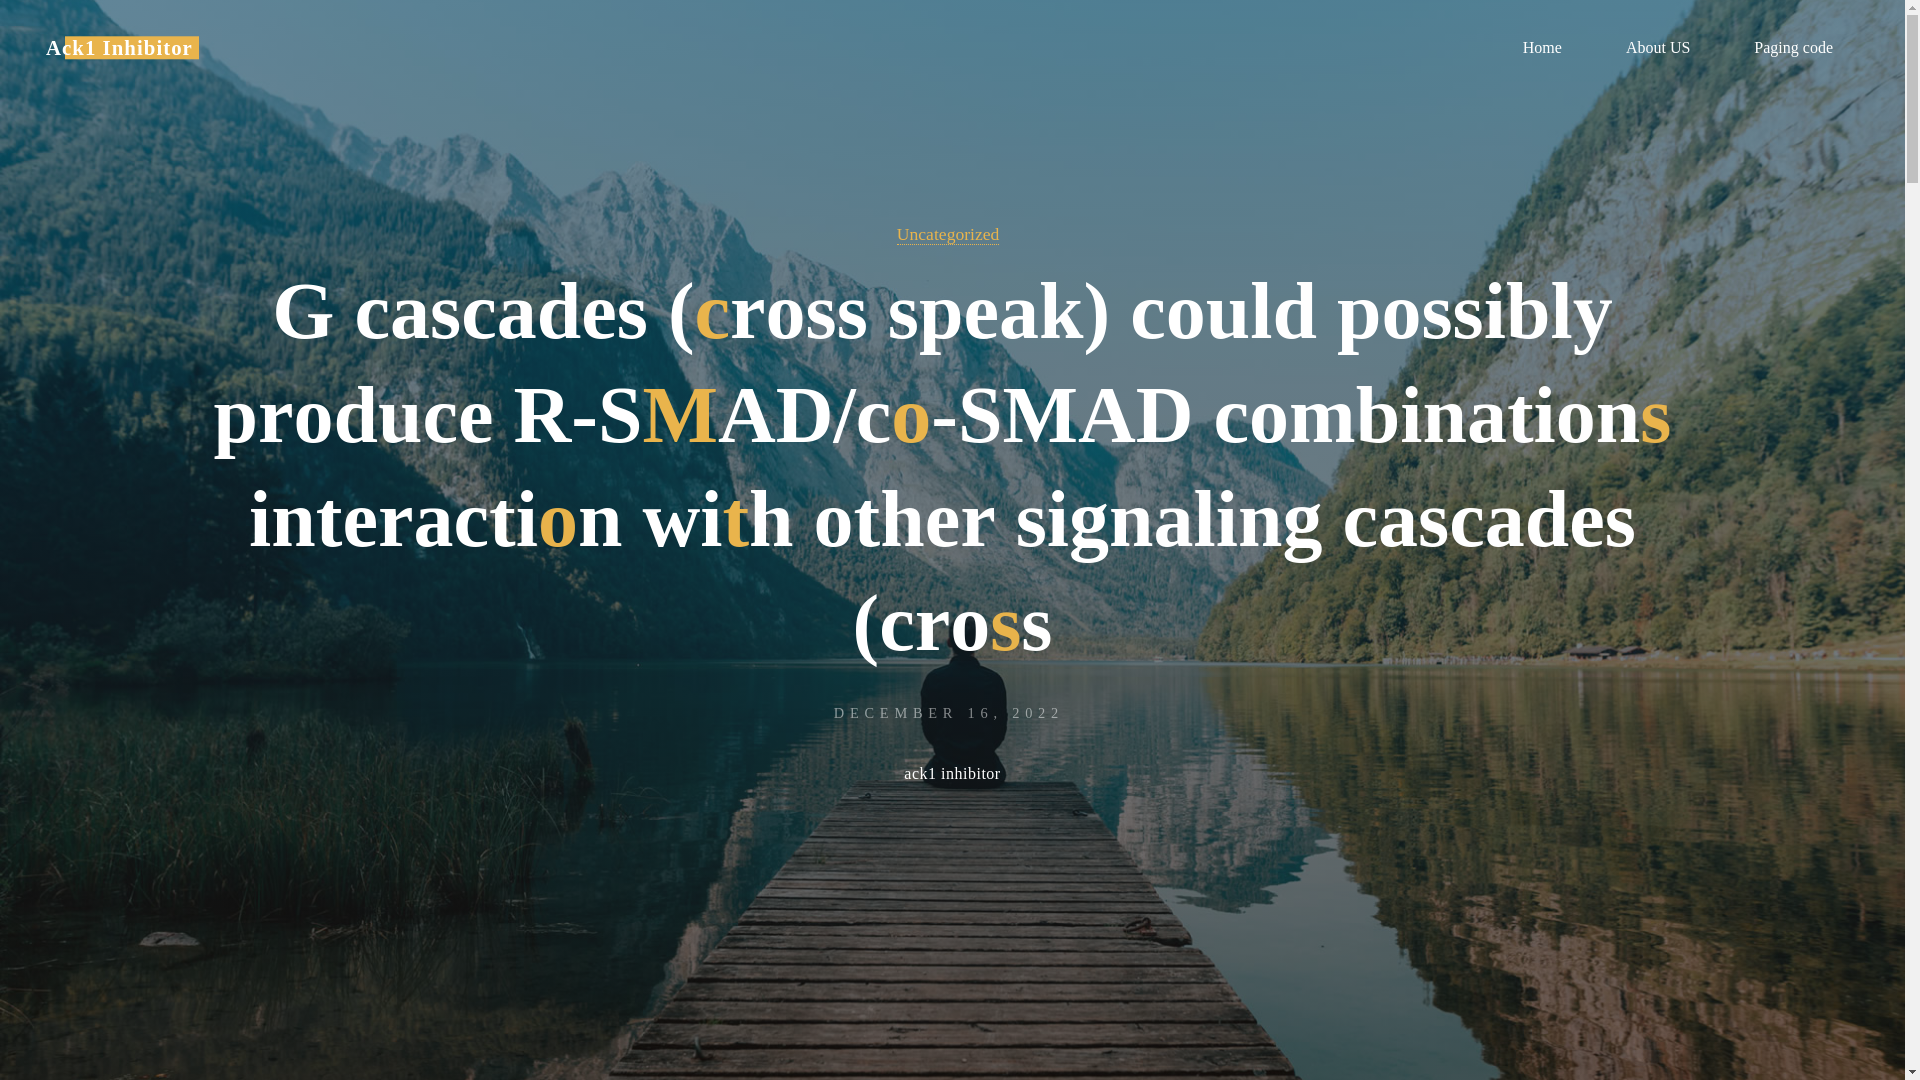 The height and width of the screenshot is (1080, 1920). Describe the element at coordinates (952, 955) in the screenshot. I see `Read more` at that location.